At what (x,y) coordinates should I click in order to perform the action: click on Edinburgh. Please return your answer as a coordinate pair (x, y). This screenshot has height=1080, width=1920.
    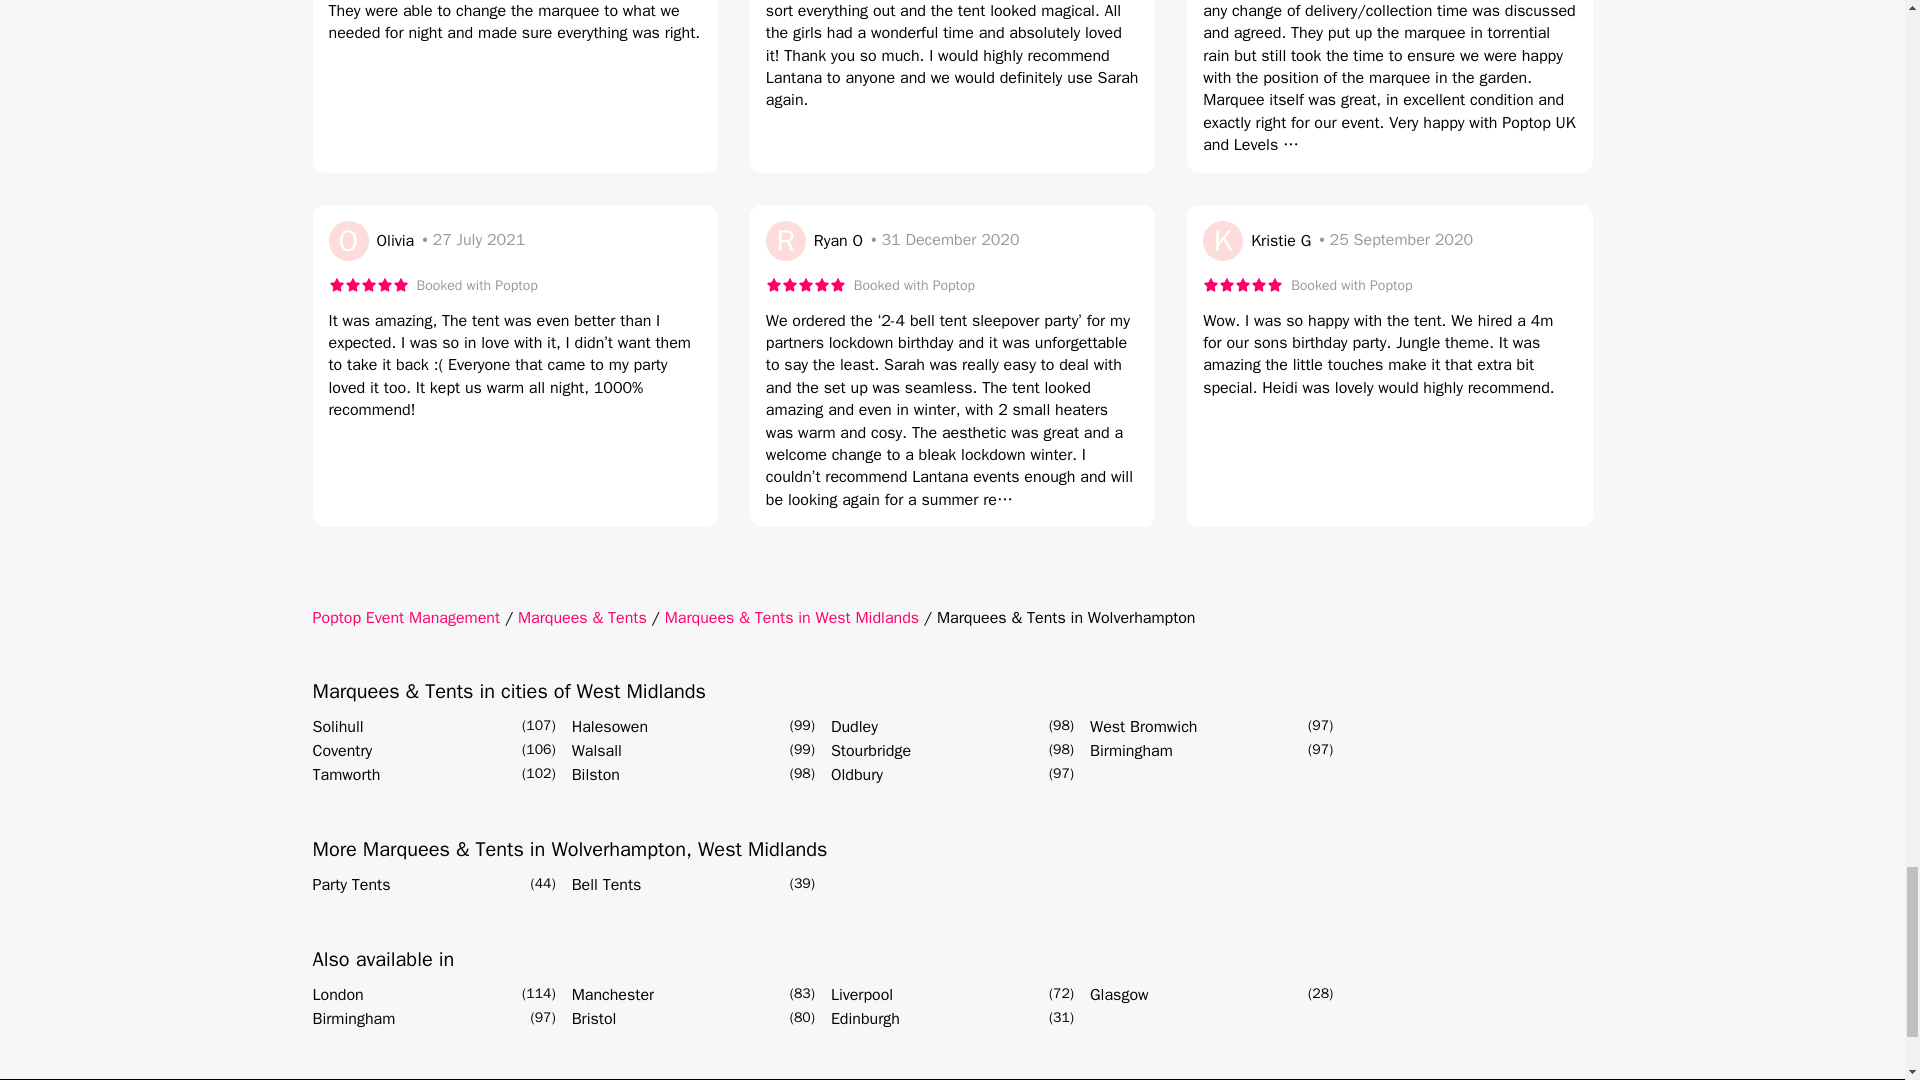
    Looking at the image, I should click on (866, 1018).